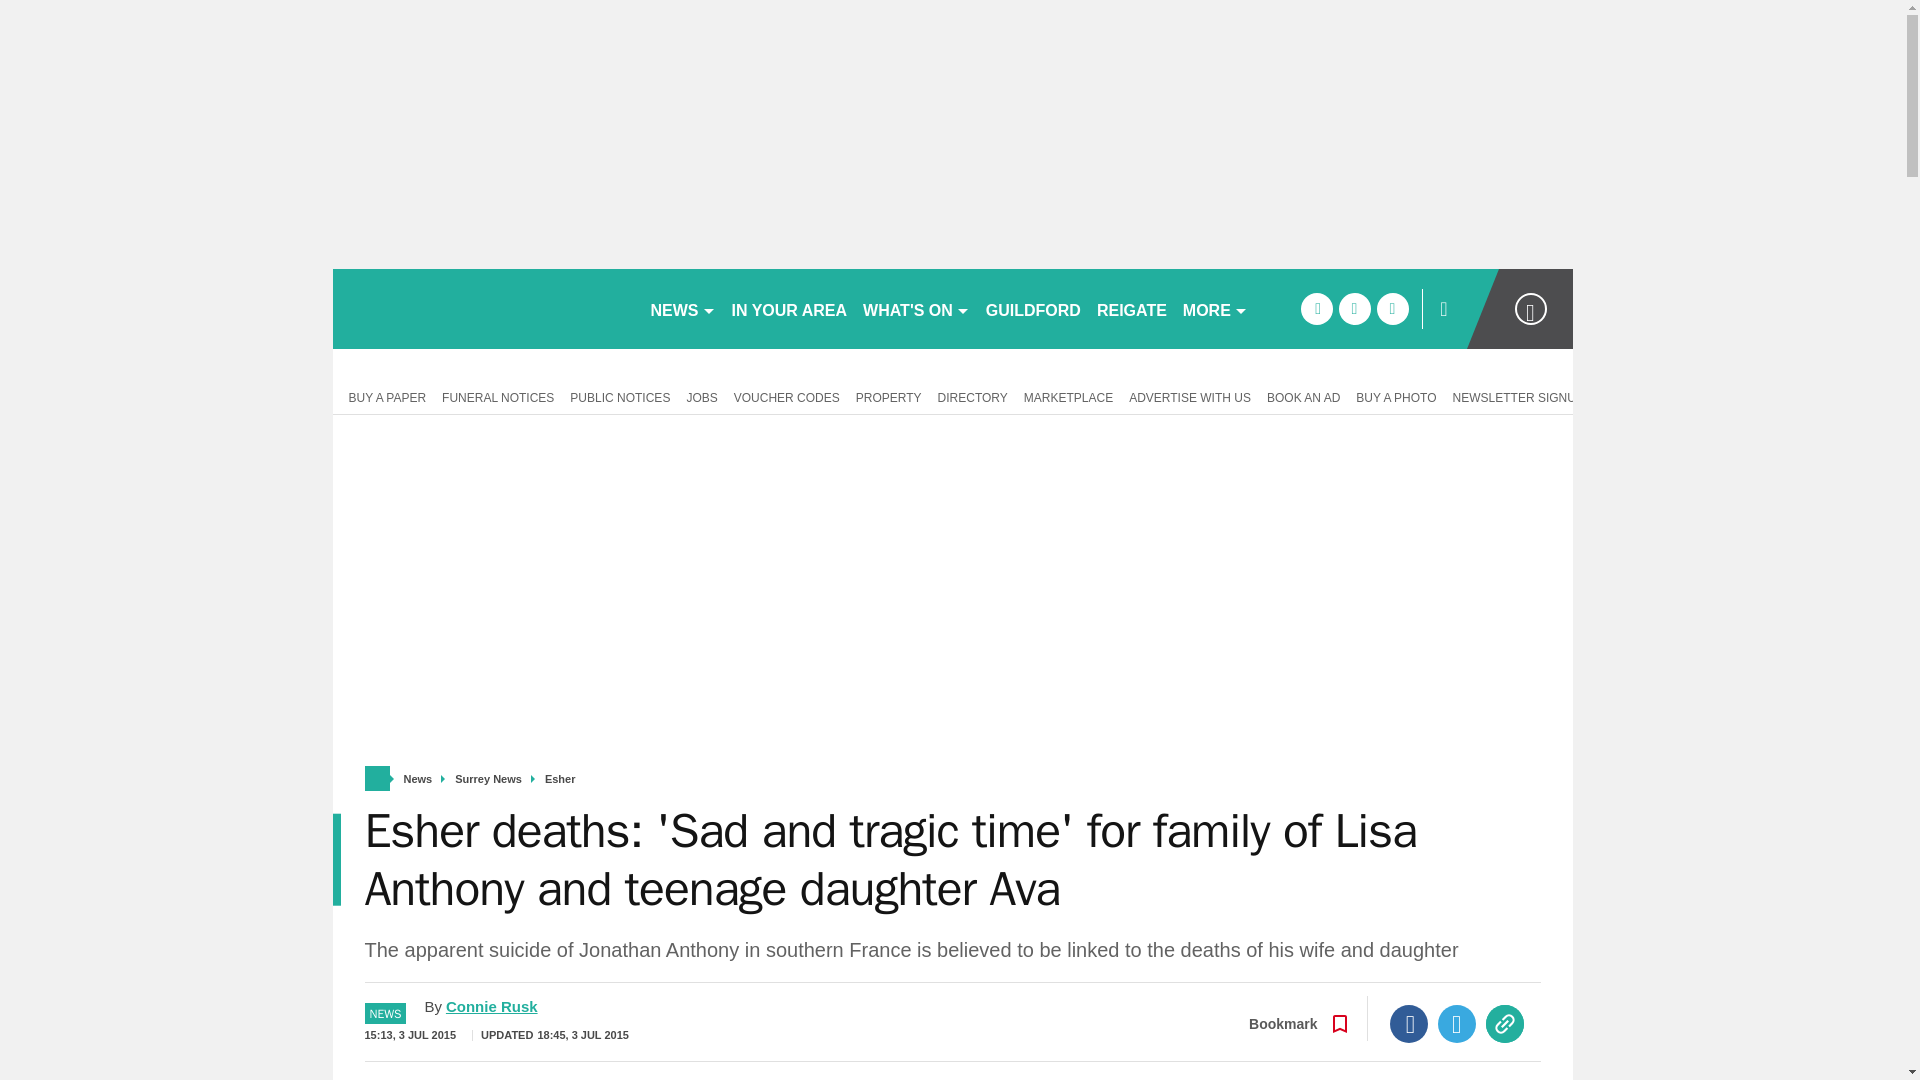  What do you see at coordinates (916, 308) in the screenshot?
I see `WHAT'S ON` at bounding box center [916, 308].